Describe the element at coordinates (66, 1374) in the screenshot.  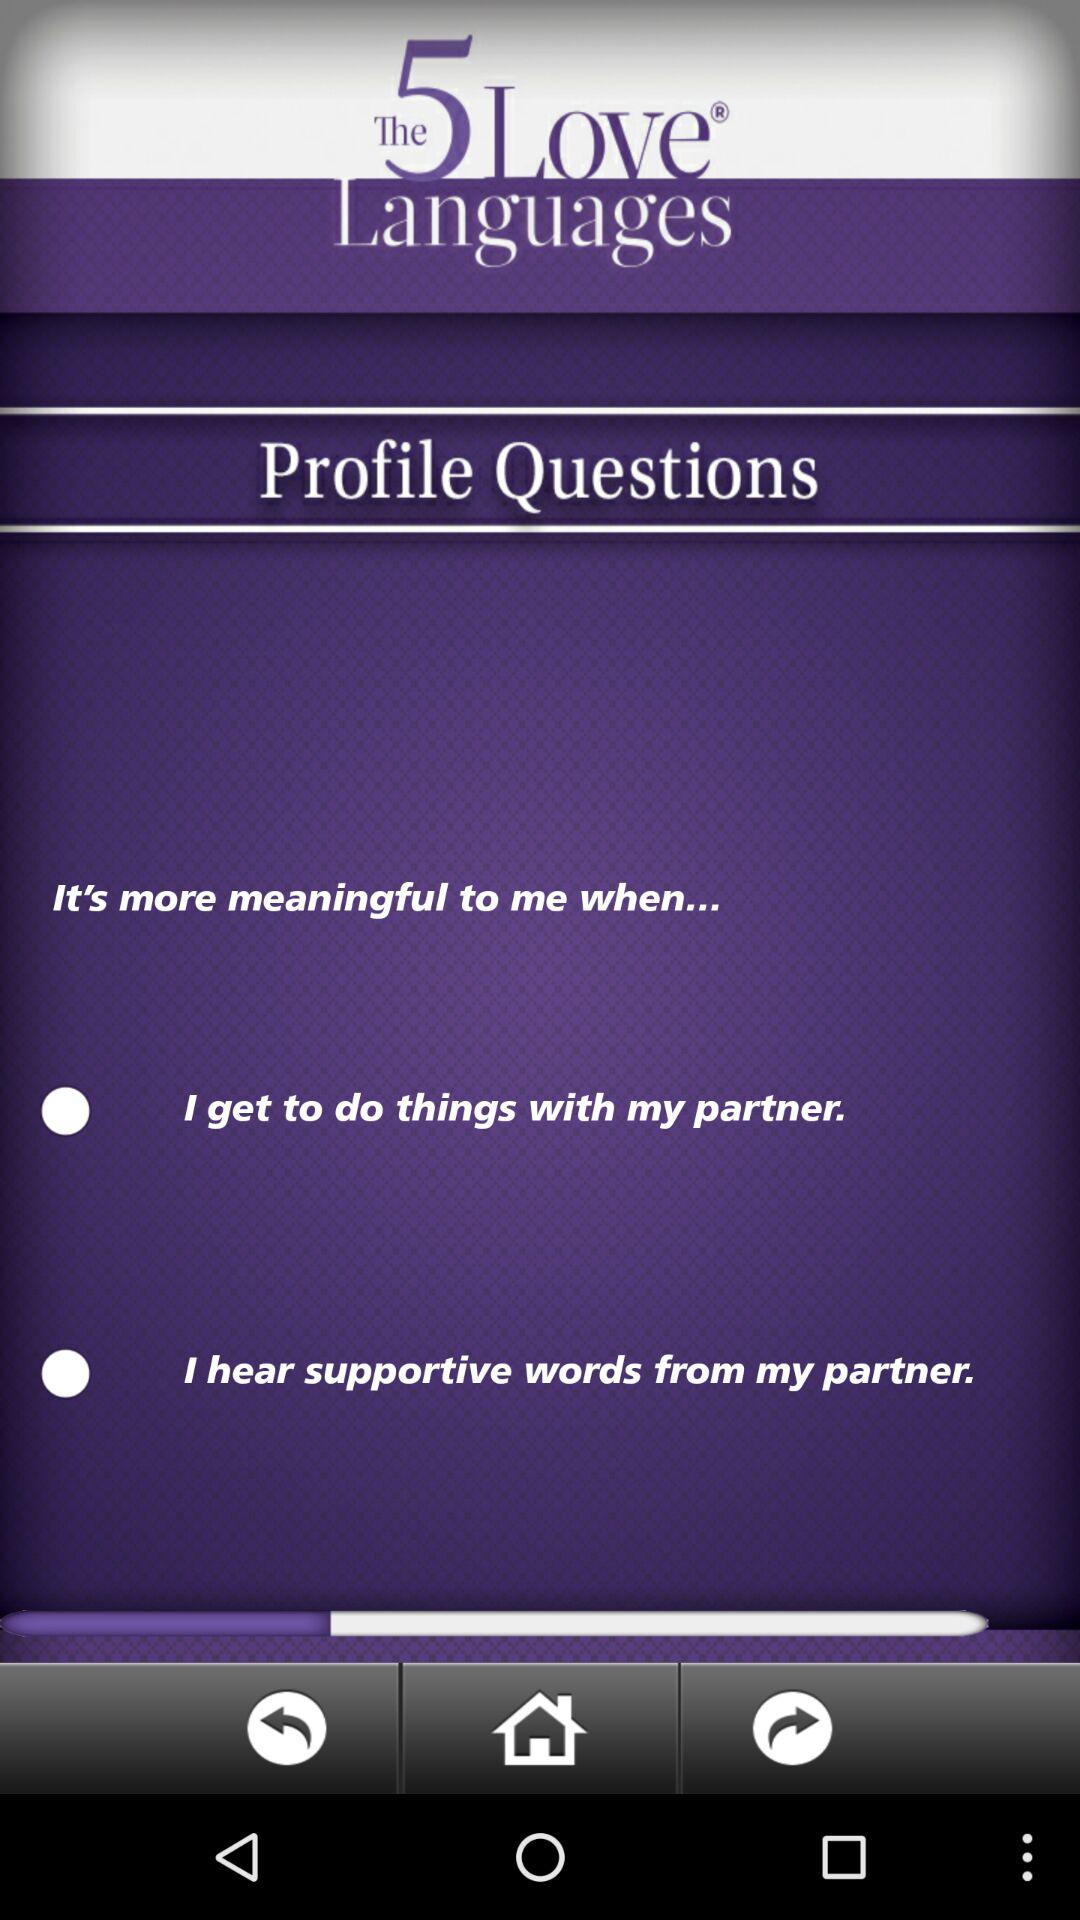
I see `select second option` at that location.